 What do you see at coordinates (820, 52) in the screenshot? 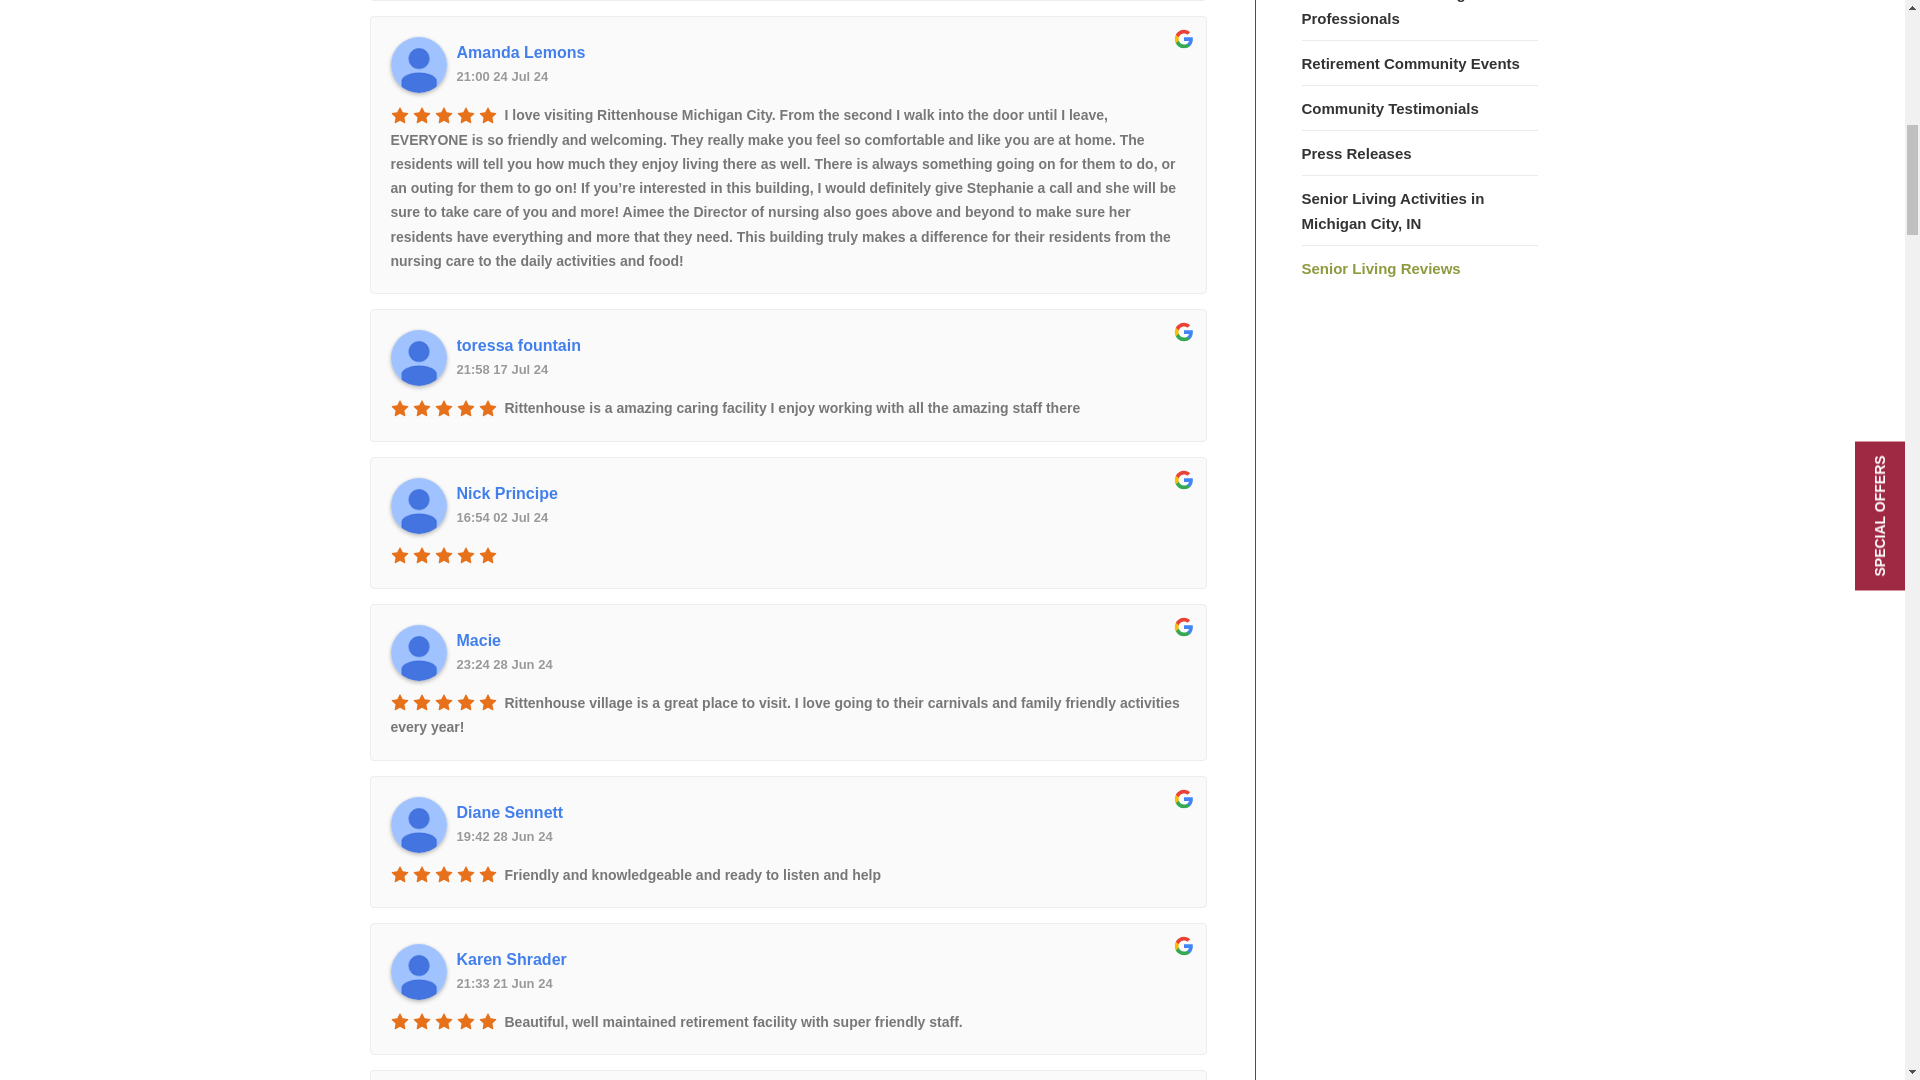
I see `Amanda Lemons` at bounding box center [820, 52].